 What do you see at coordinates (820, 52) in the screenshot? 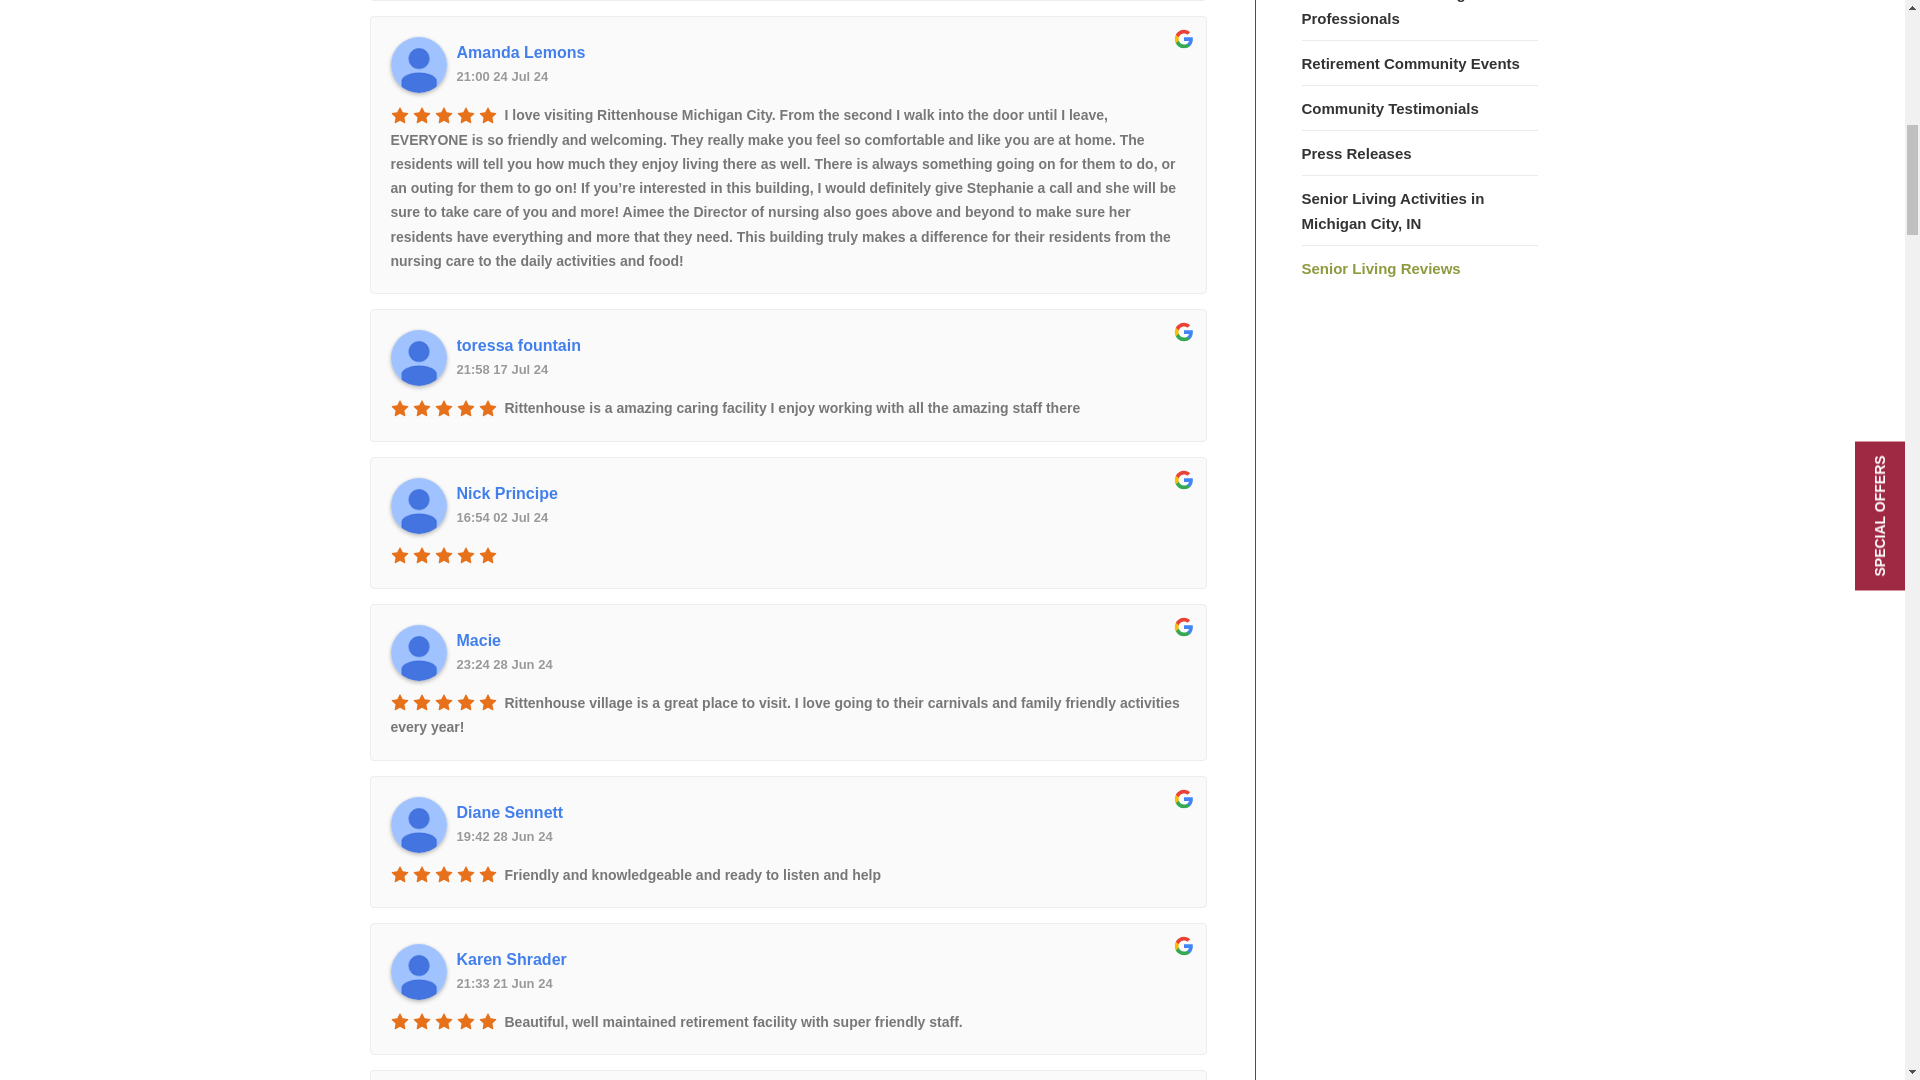
I see `Amanda Lemons` at bounding box center [820, 52].